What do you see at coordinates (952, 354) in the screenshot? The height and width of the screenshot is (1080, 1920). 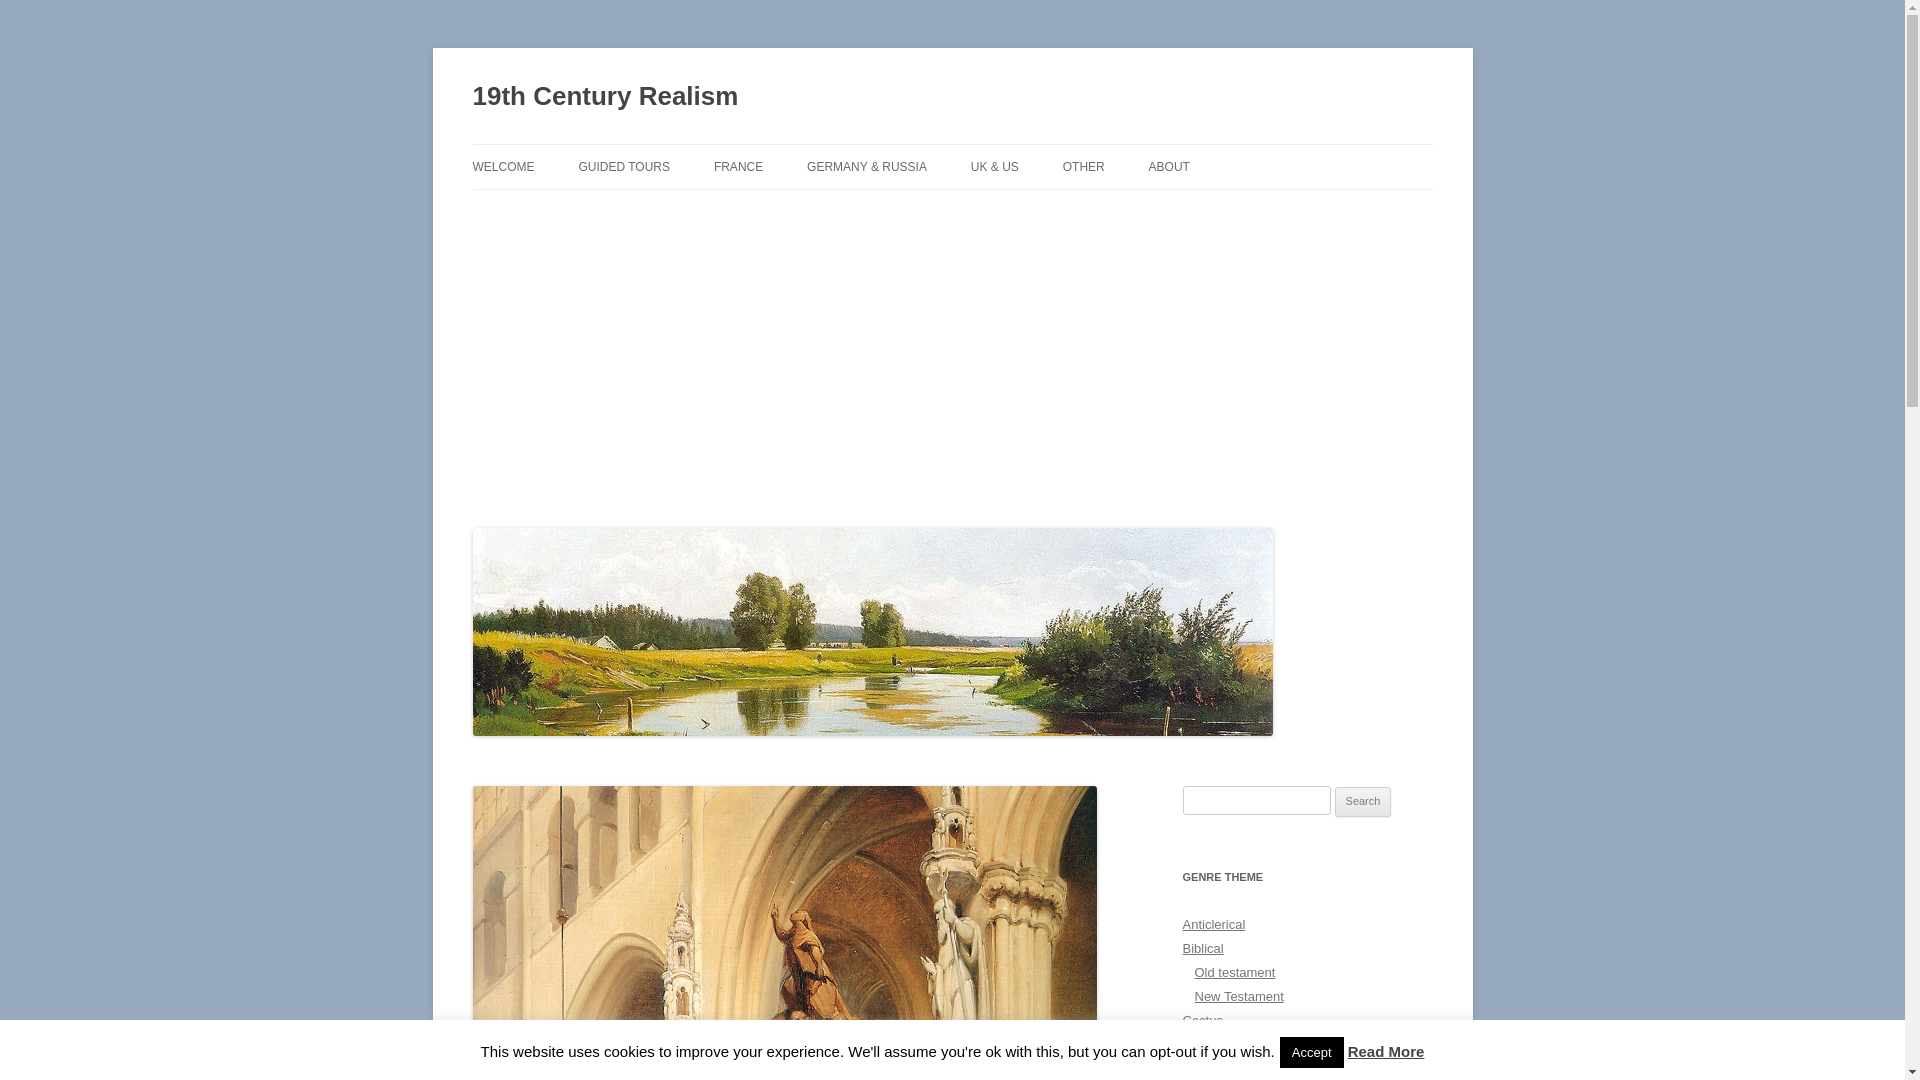 I see `Advertisement` at bounding box center [952, 354].